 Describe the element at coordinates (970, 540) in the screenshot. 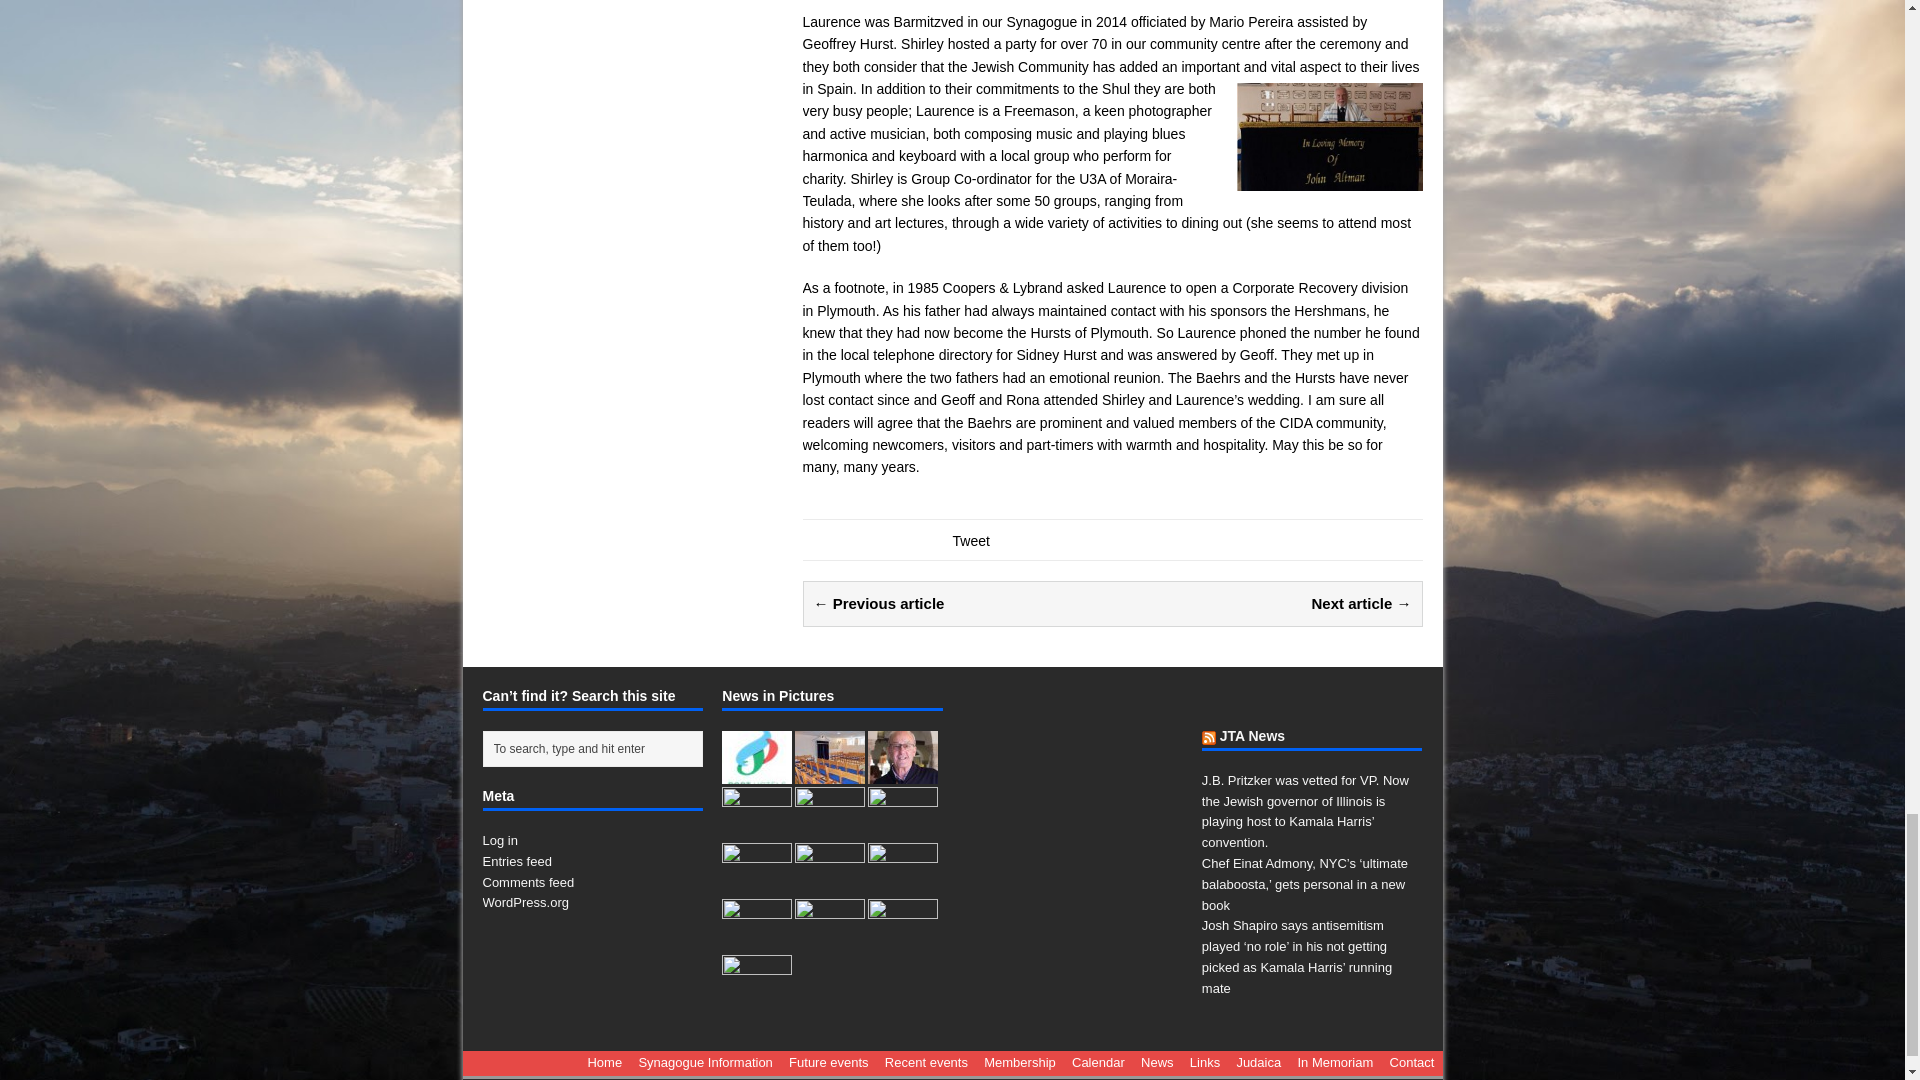

I see `Tweet` at that location.